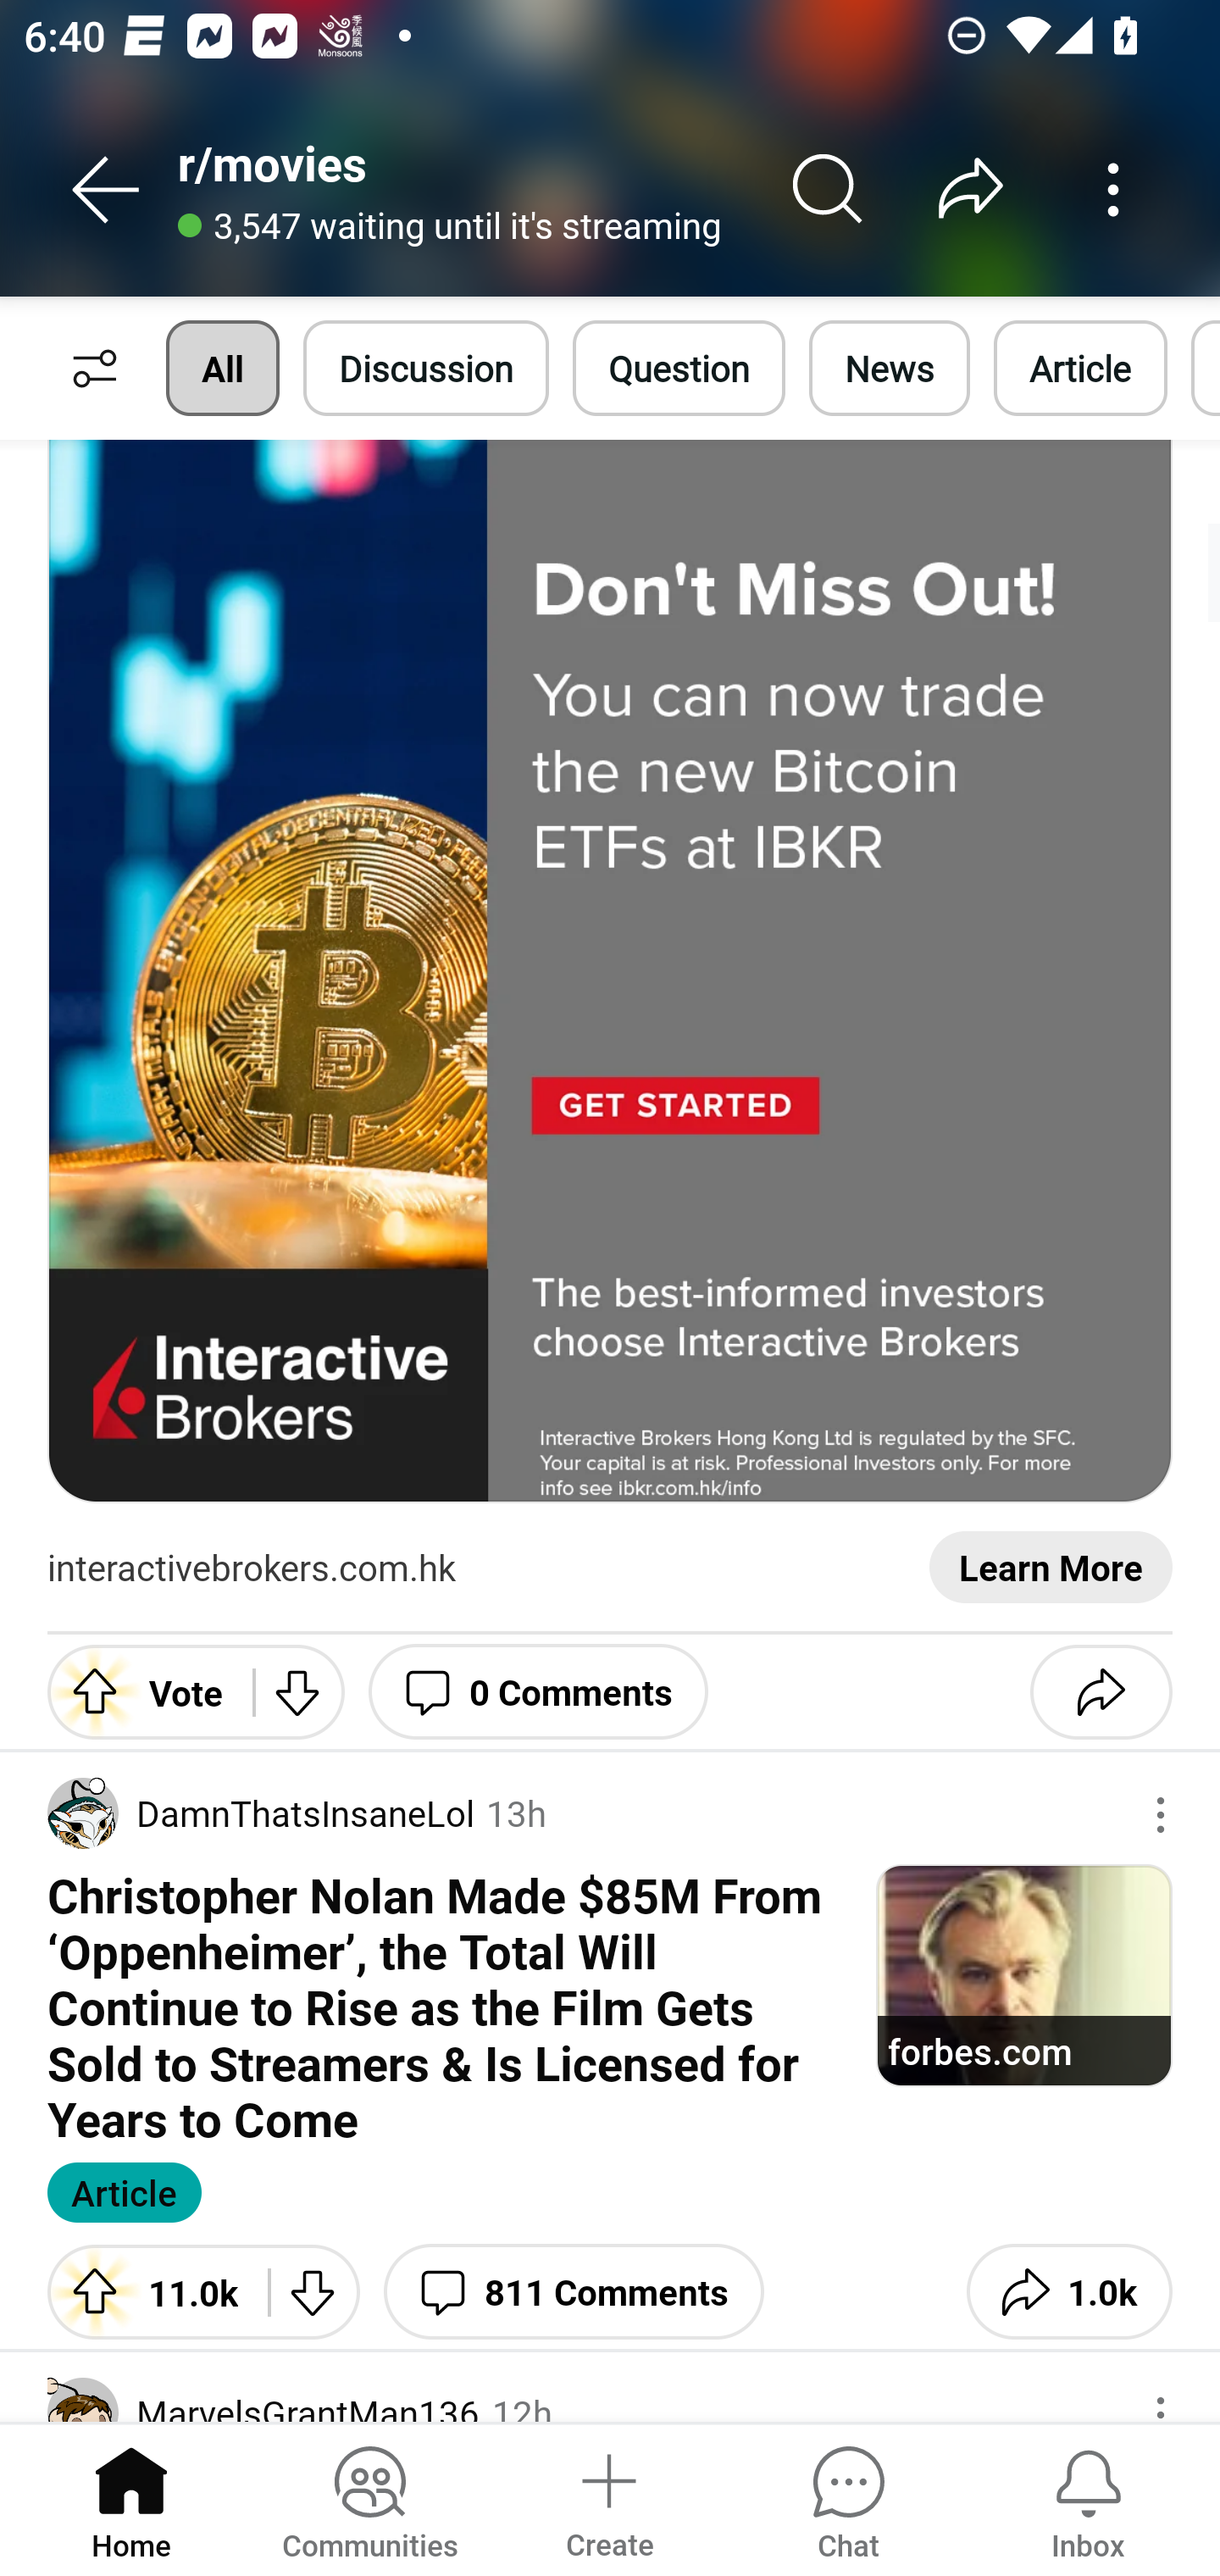 The height and width of the screenshot is (2576, 1220). I want to click on Feed Options, so click(86, 368).